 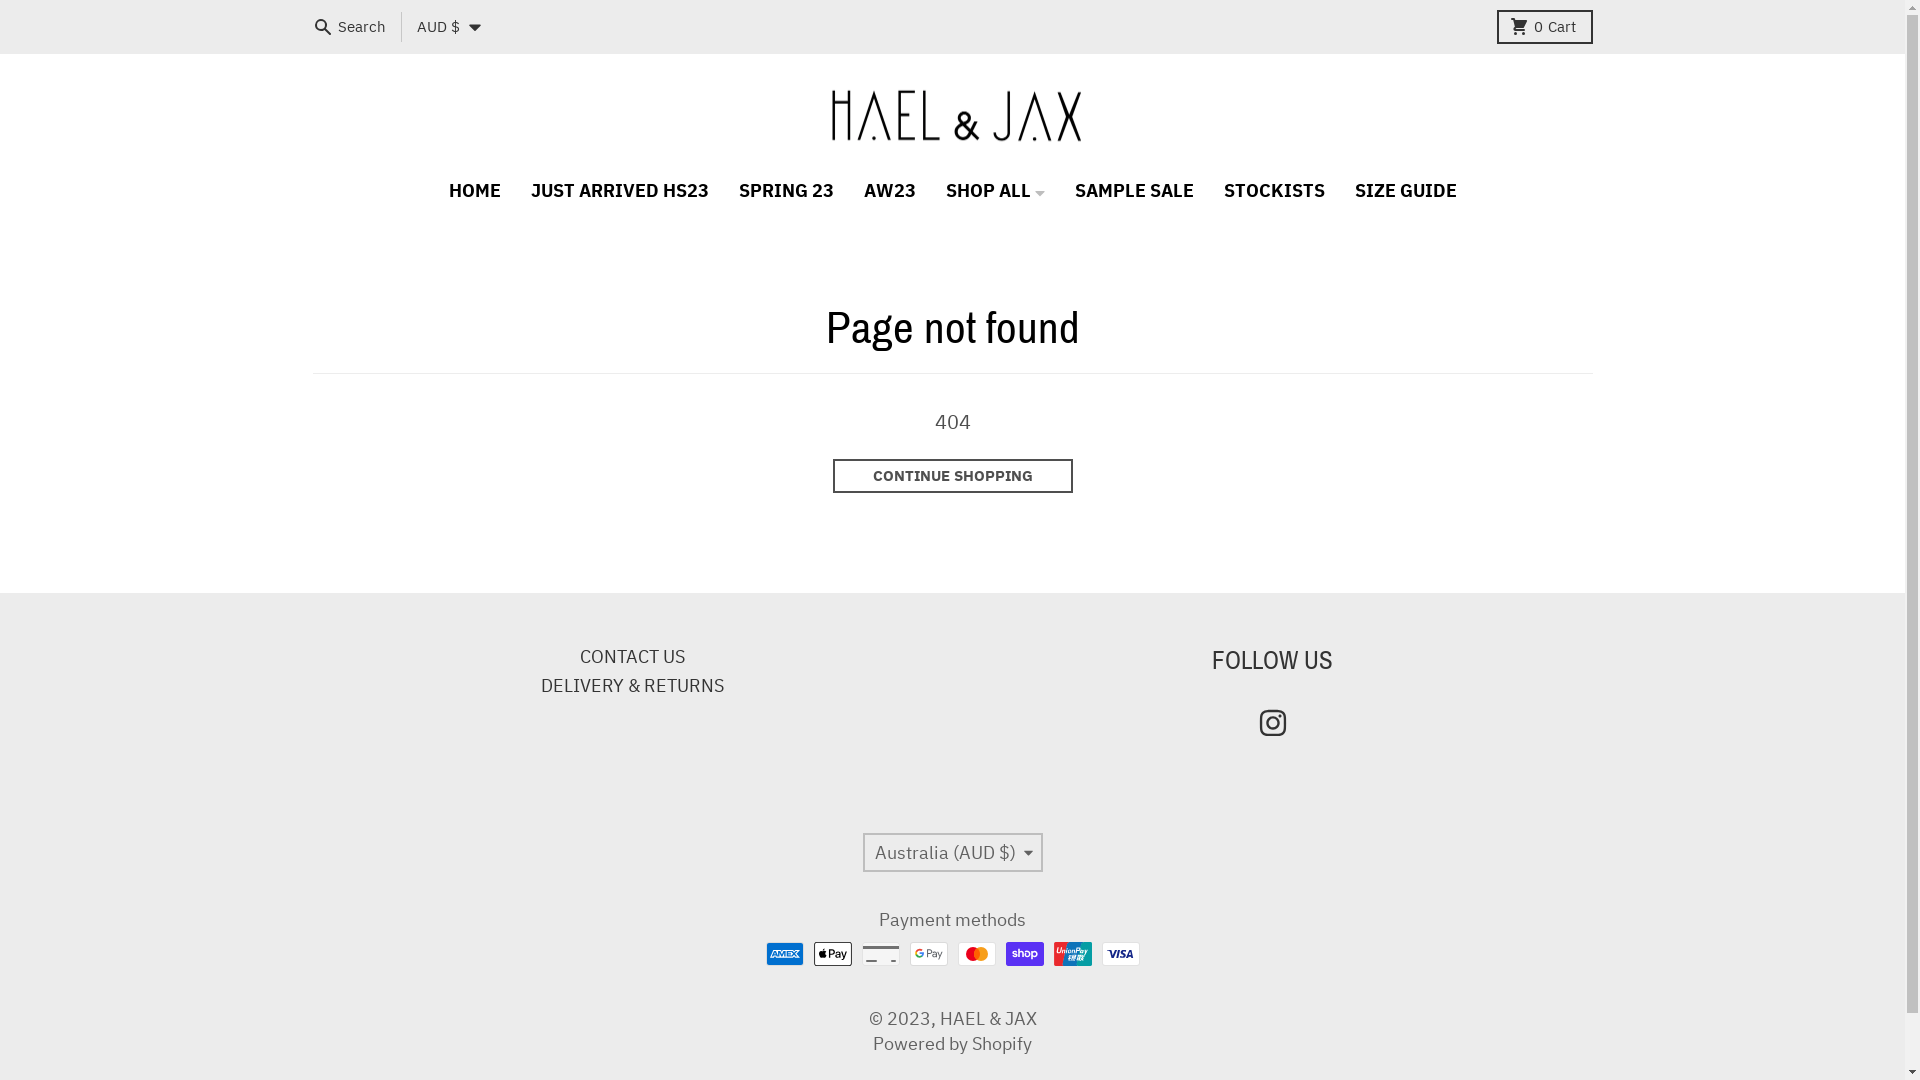 I want to click on DELIVERY & RETURNS, so click(x=632, y=686).